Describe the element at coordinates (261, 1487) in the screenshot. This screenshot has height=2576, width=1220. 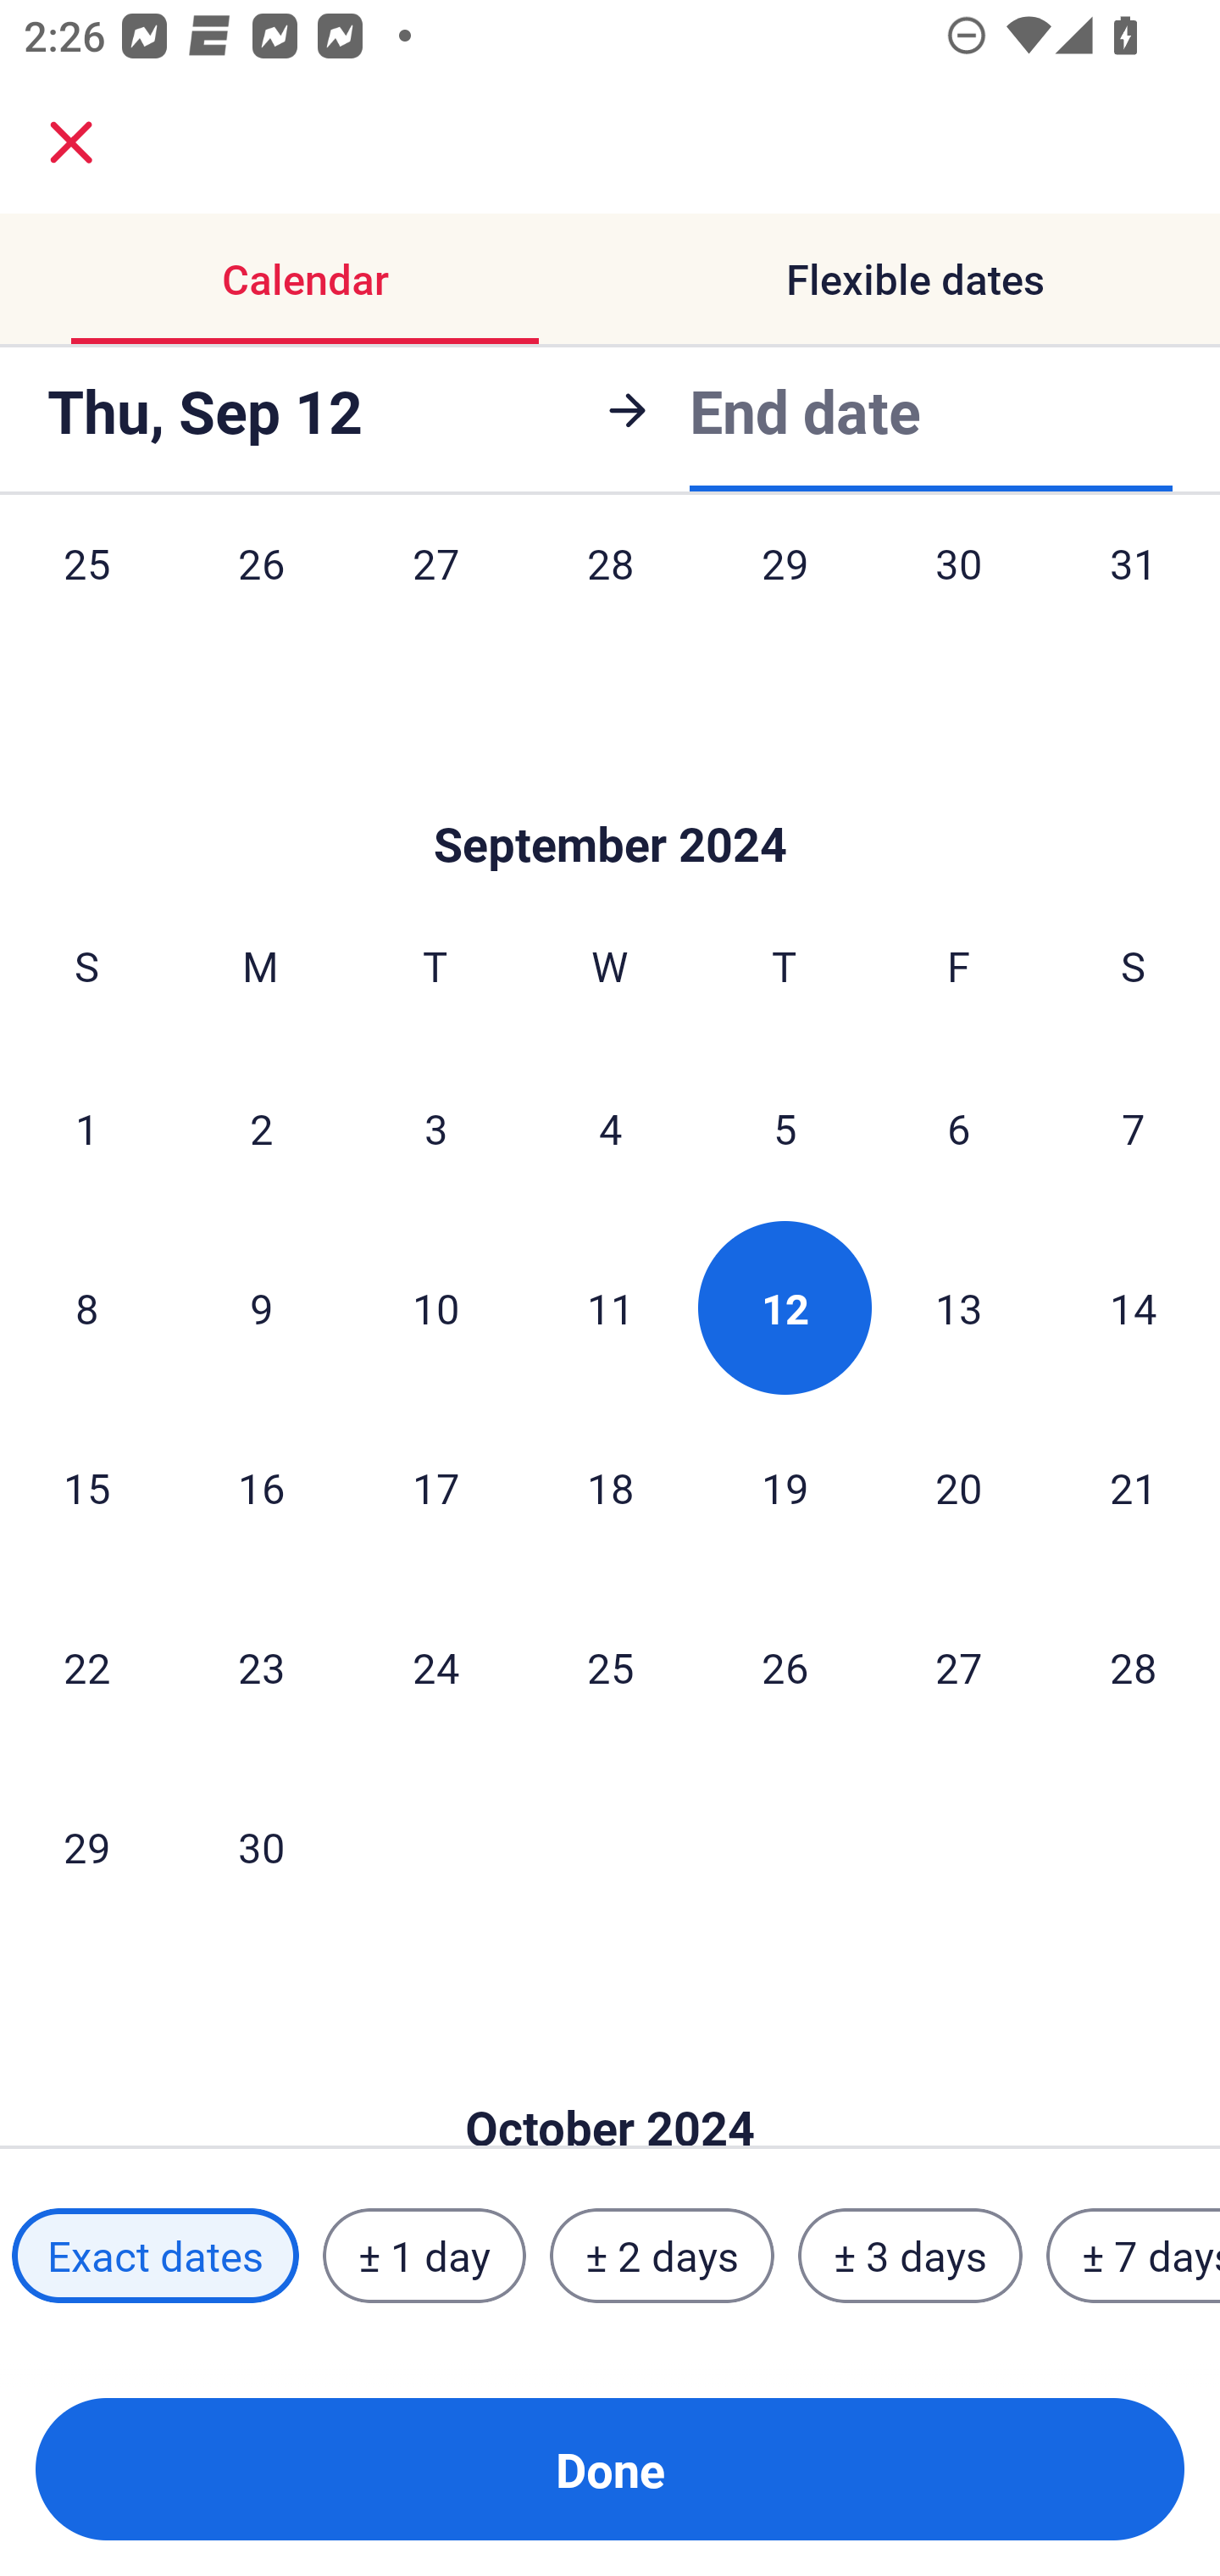
I see `16 Monday, September 16, 2024` at that location.